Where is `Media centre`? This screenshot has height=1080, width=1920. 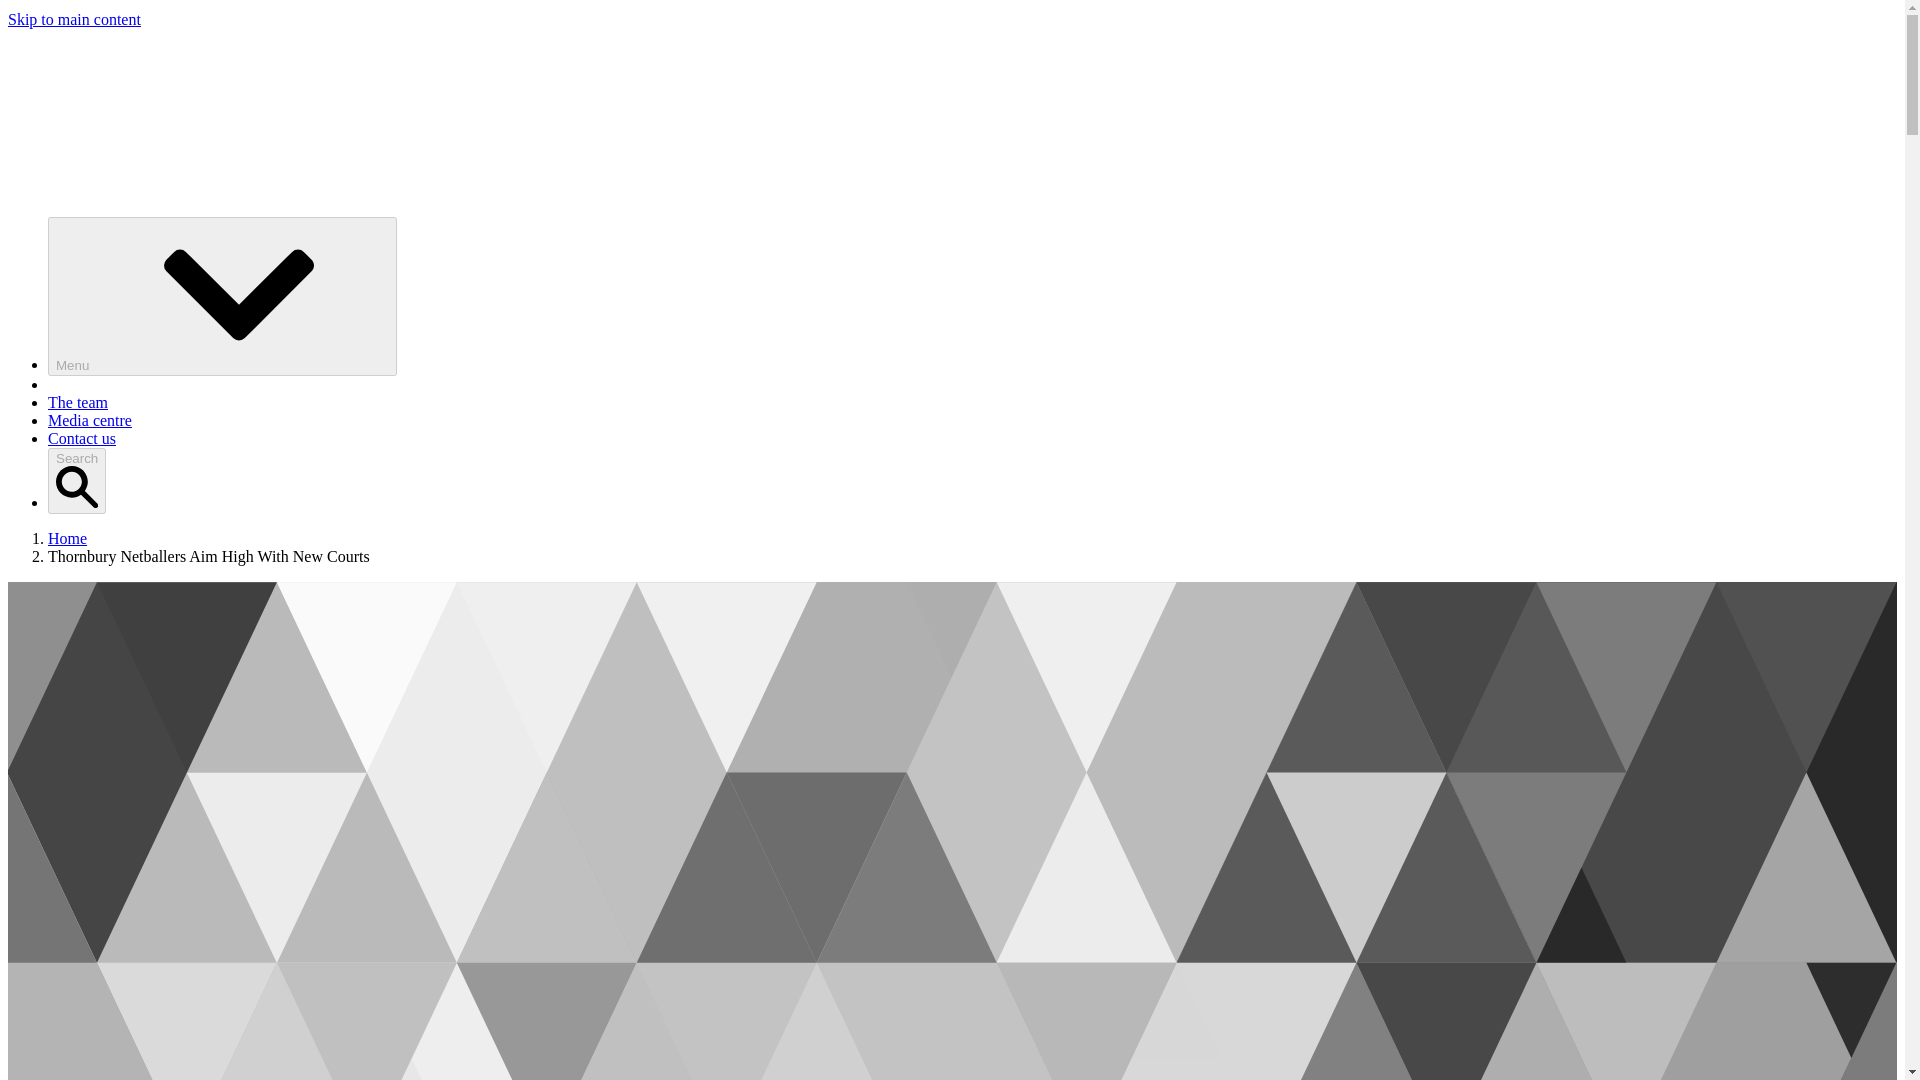 Media centre is located at coordinates (90, 420).